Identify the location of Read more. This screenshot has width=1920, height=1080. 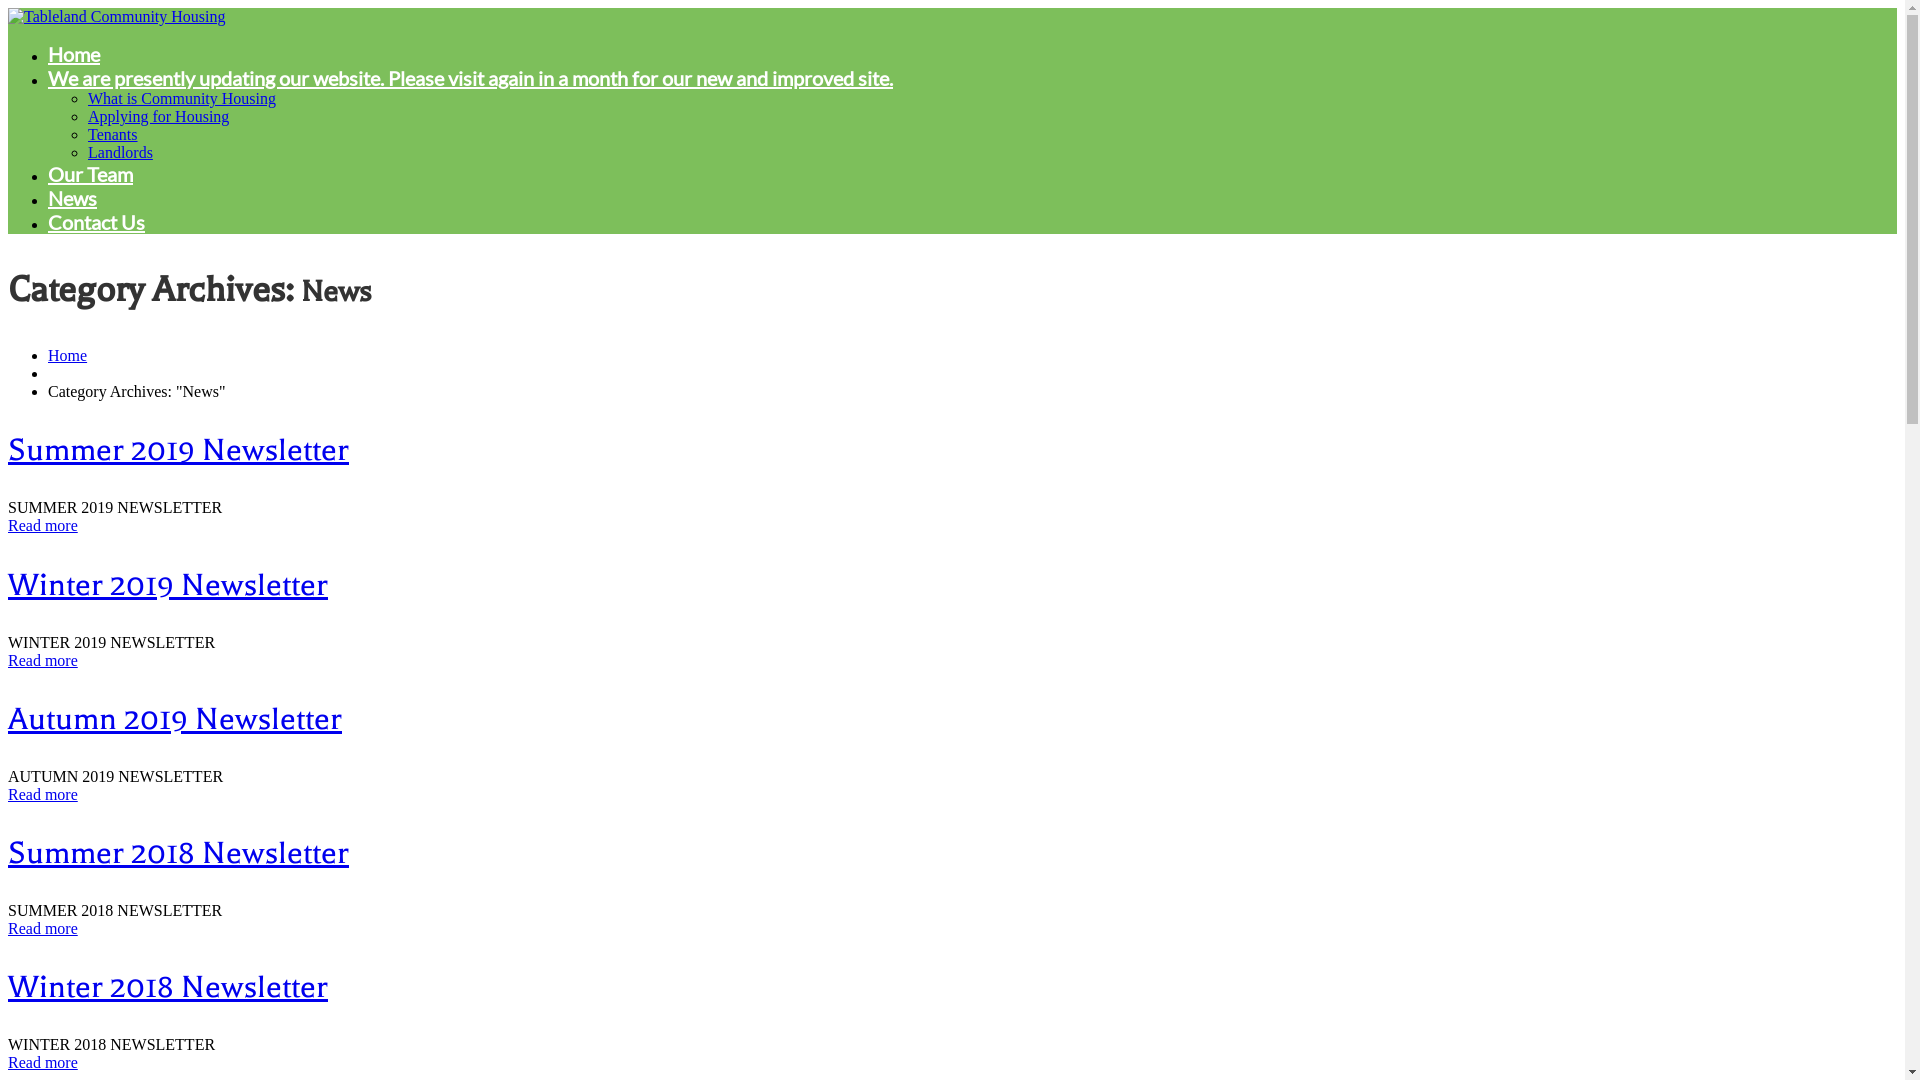
(43, 794).